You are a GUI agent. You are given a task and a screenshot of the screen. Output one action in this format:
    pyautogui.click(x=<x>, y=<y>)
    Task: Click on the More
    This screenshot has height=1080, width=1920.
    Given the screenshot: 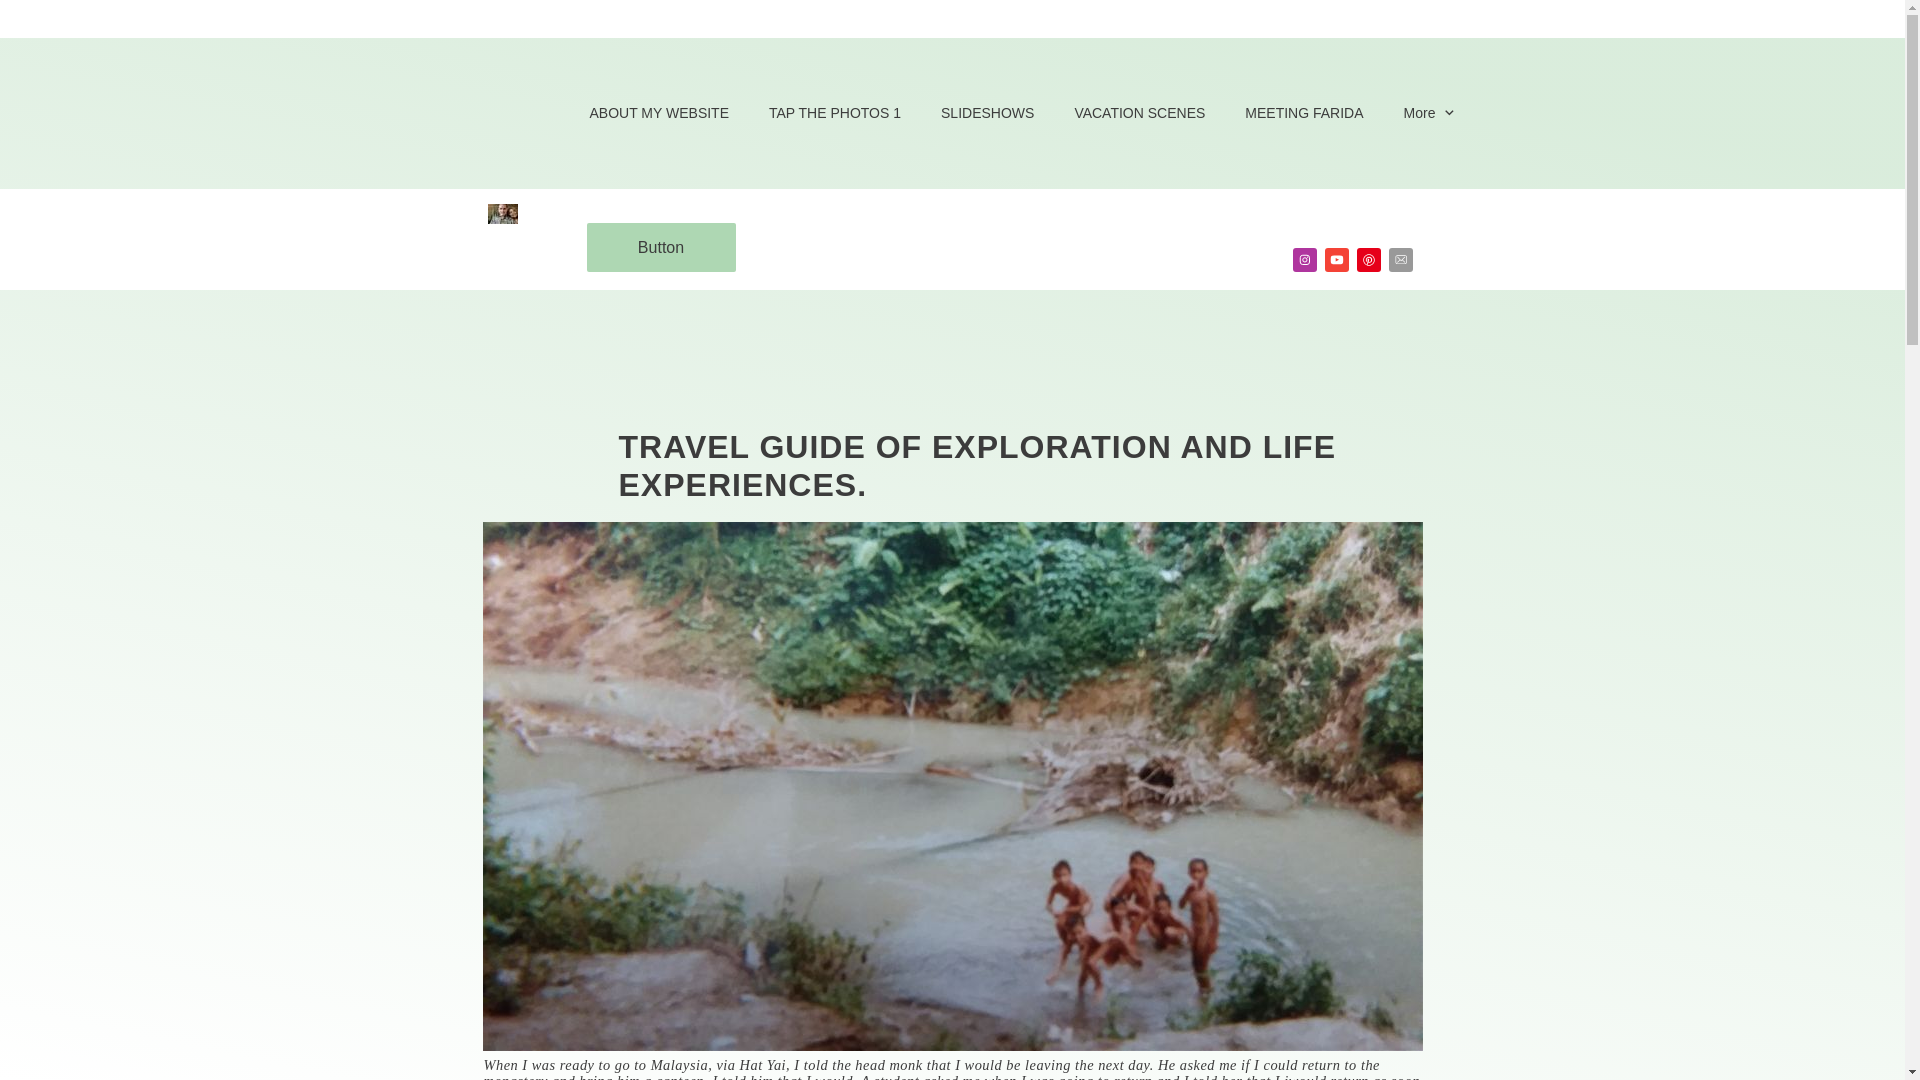 What is the action you would take?
    pyautogui.click(x=1431, y=113)
    